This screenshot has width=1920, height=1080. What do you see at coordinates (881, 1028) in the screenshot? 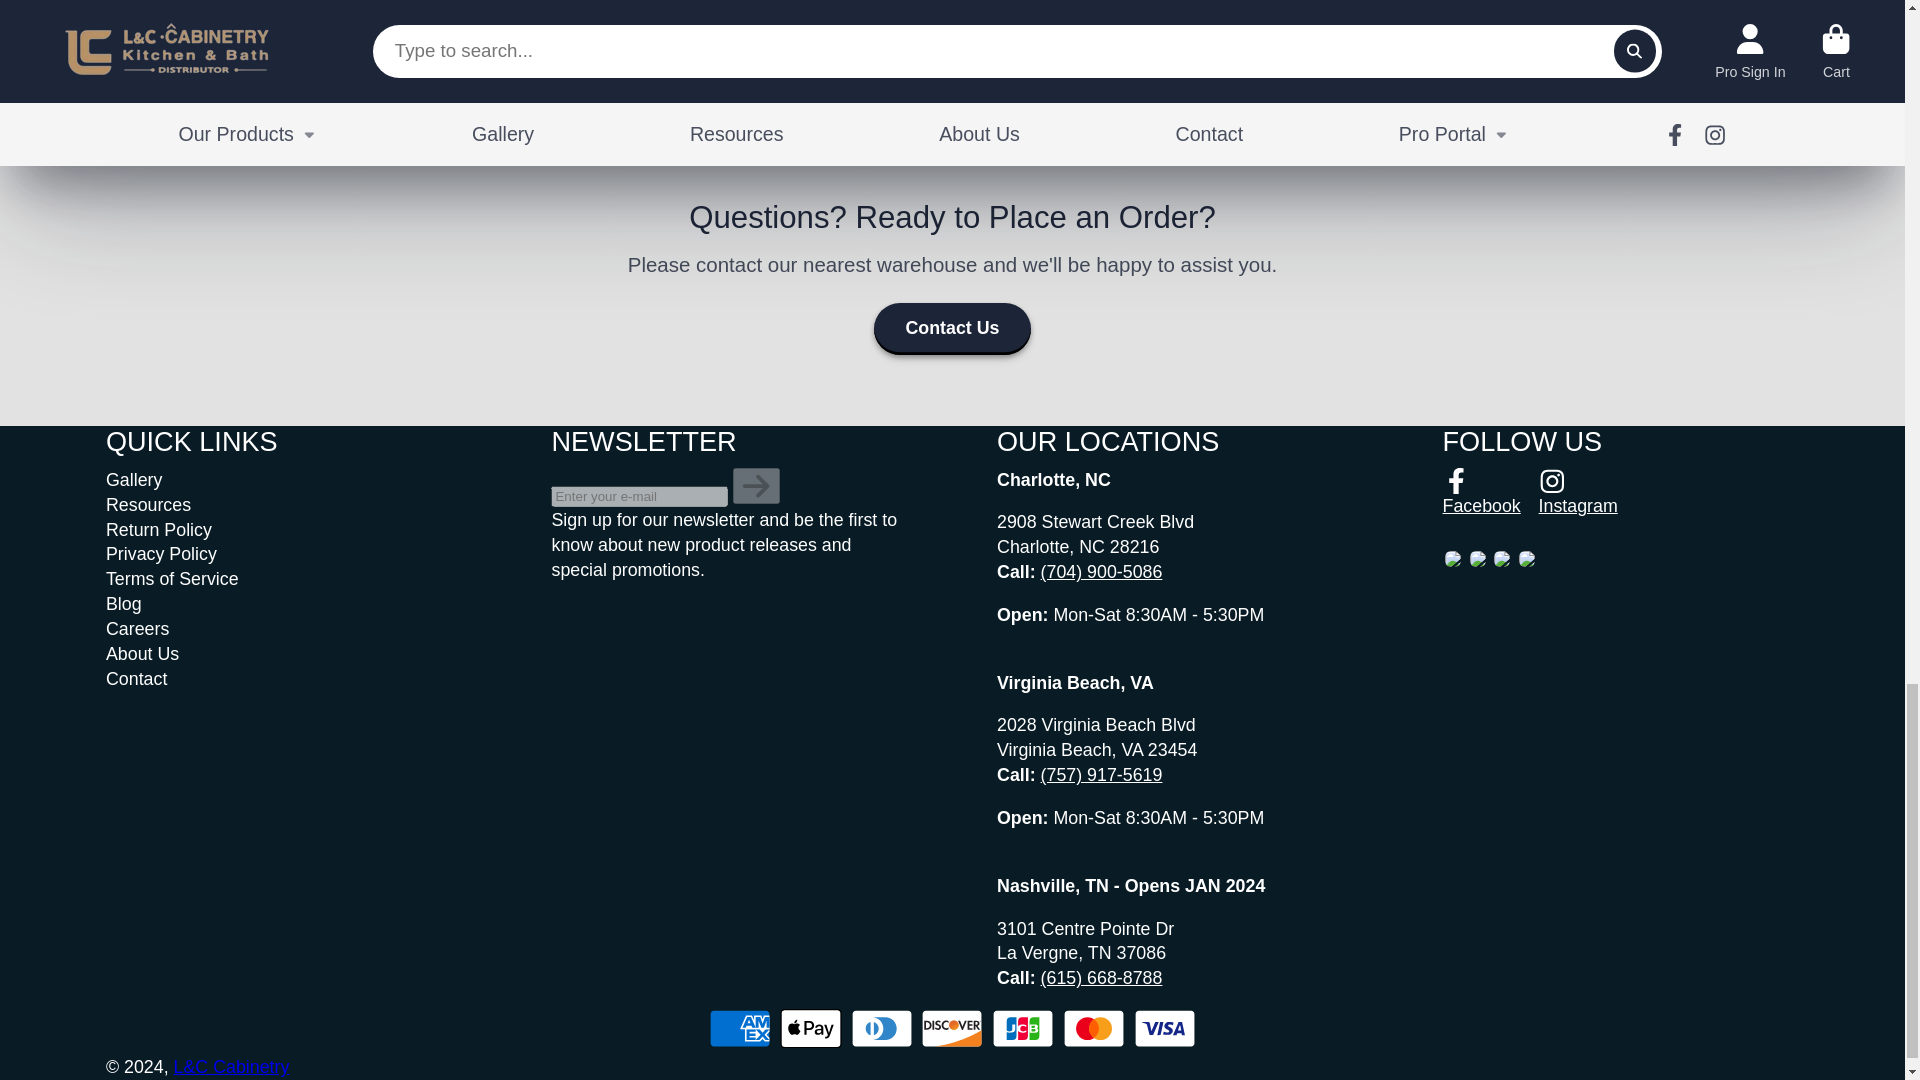
I see `Diners Club` at bounding box center [881, 1028].